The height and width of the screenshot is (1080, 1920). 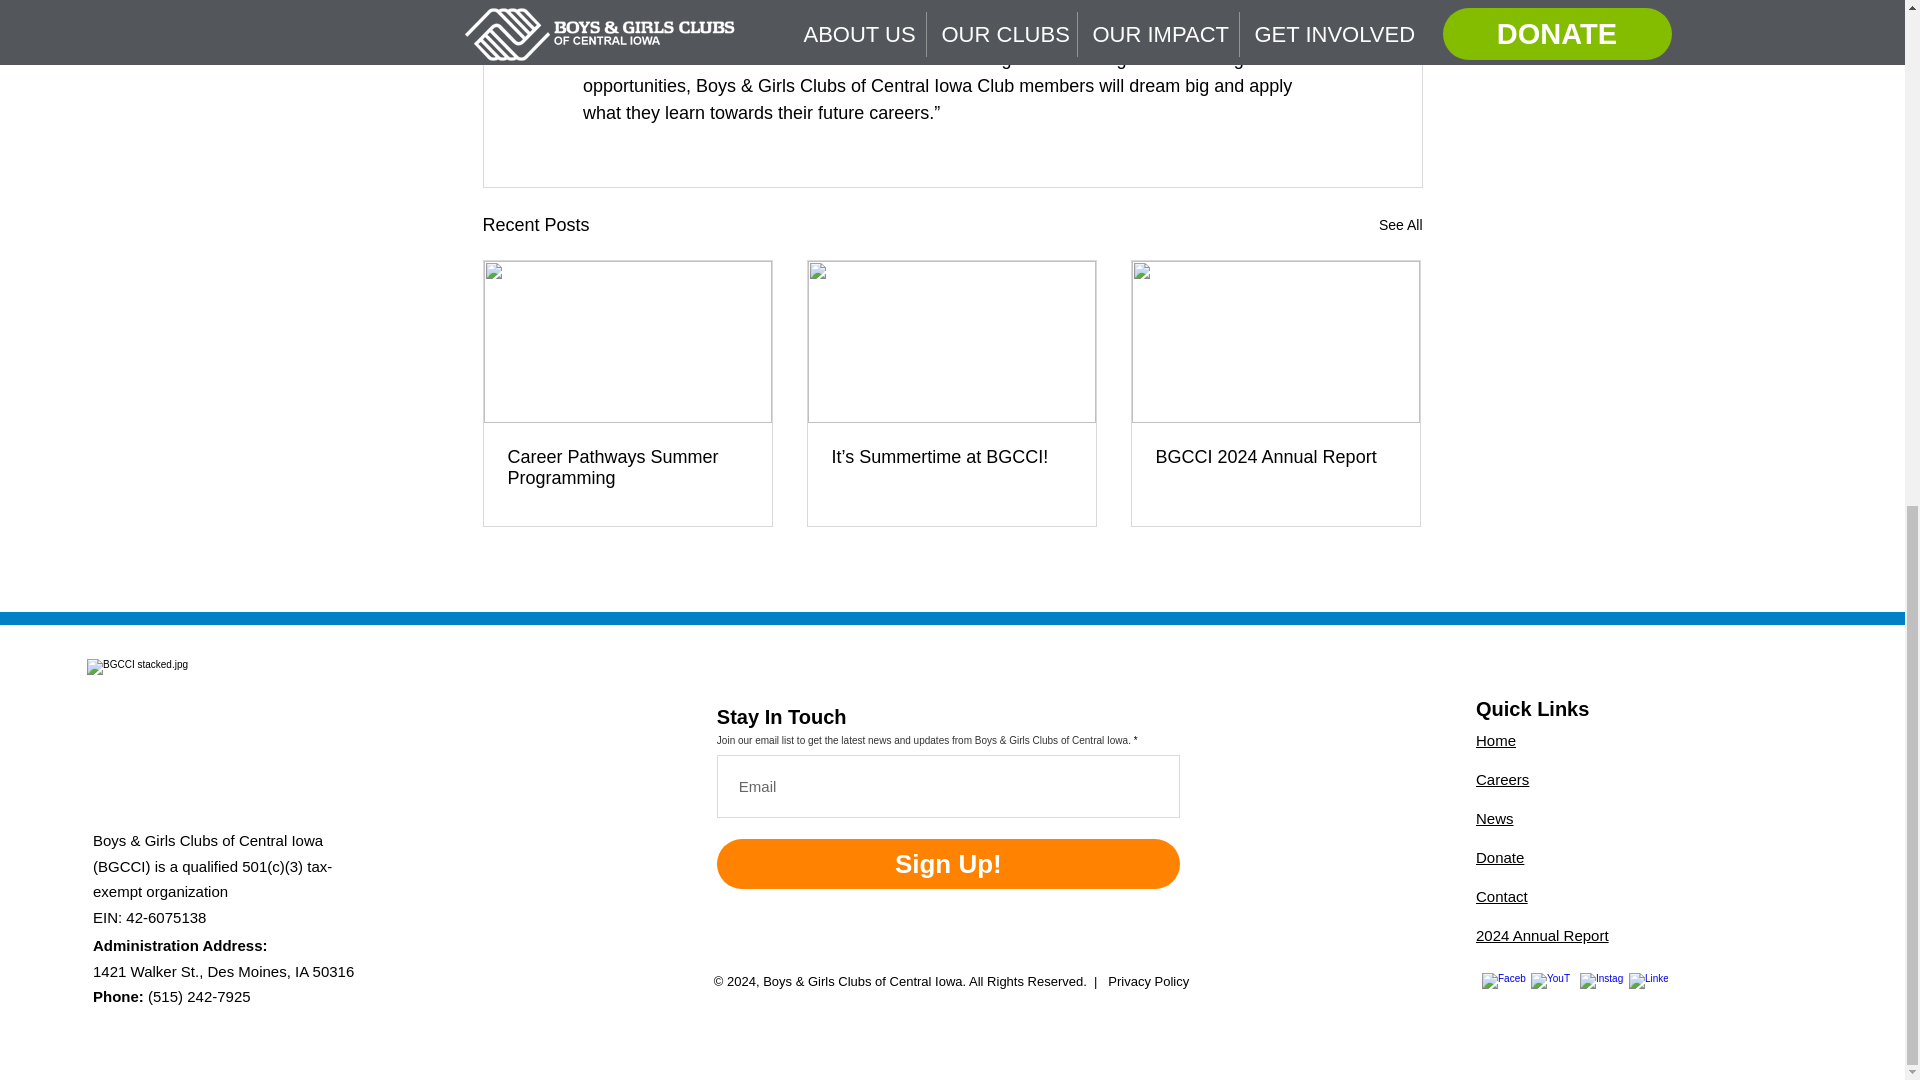 I want to click on Careers, so click(x=1502, y=780).